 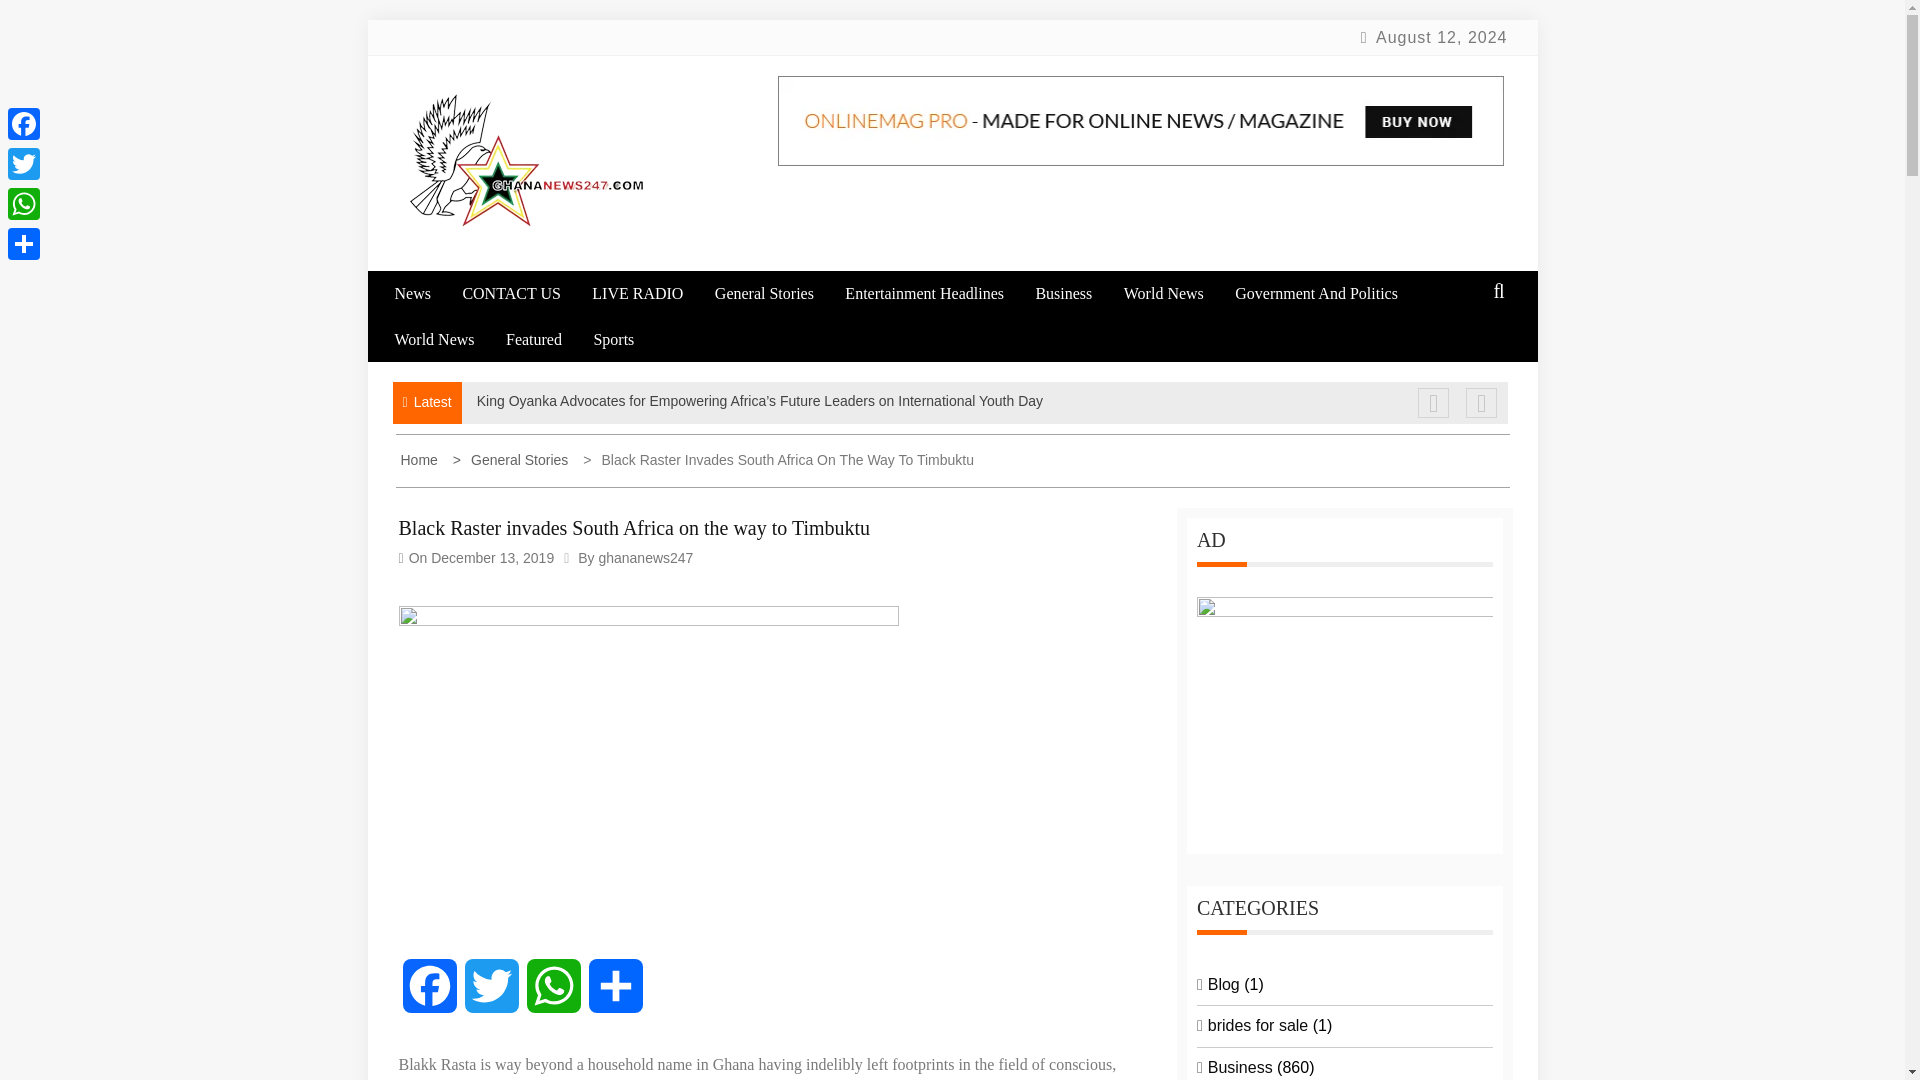 What do you see at coordinates (1176, 294) in the screenshot?
I see `World News` at bounding box center [1176, 294].